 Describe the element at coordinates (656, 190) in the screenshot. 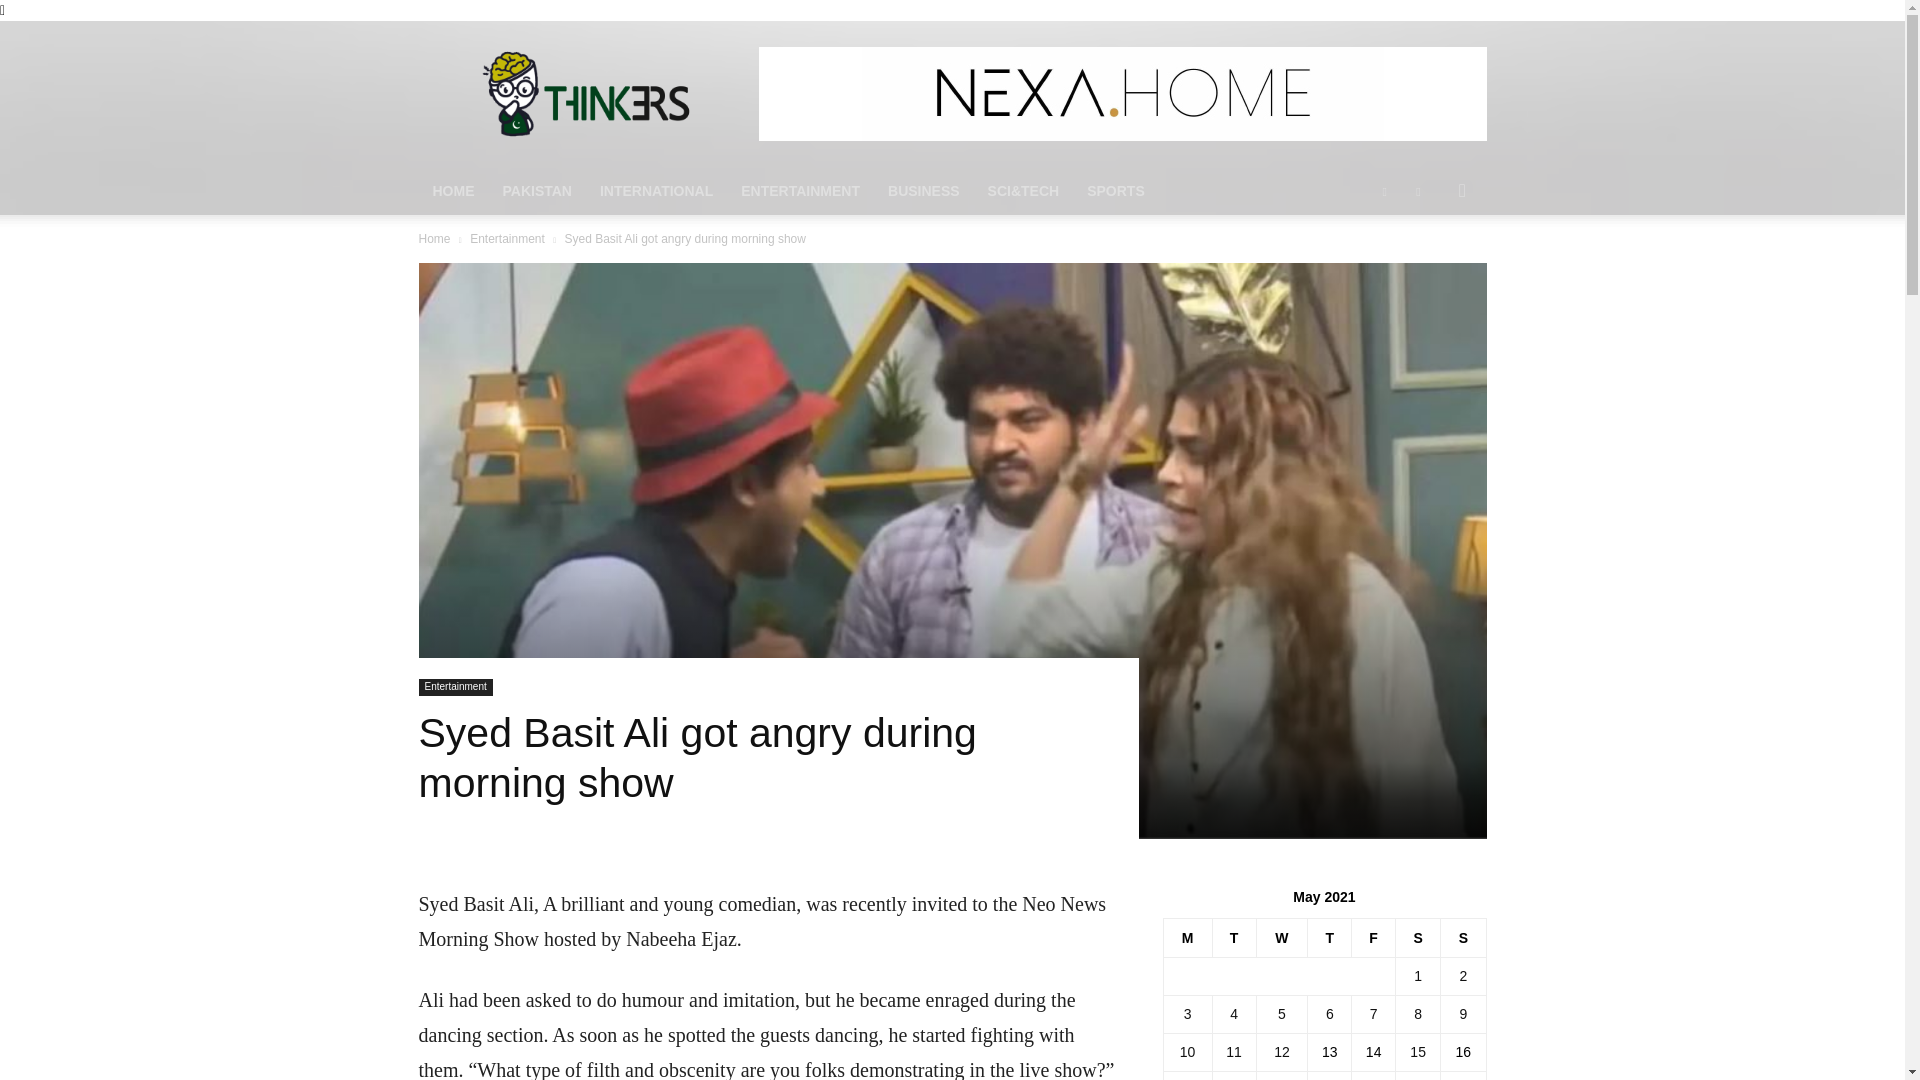

I see `INTERNATIONAL` at that location.